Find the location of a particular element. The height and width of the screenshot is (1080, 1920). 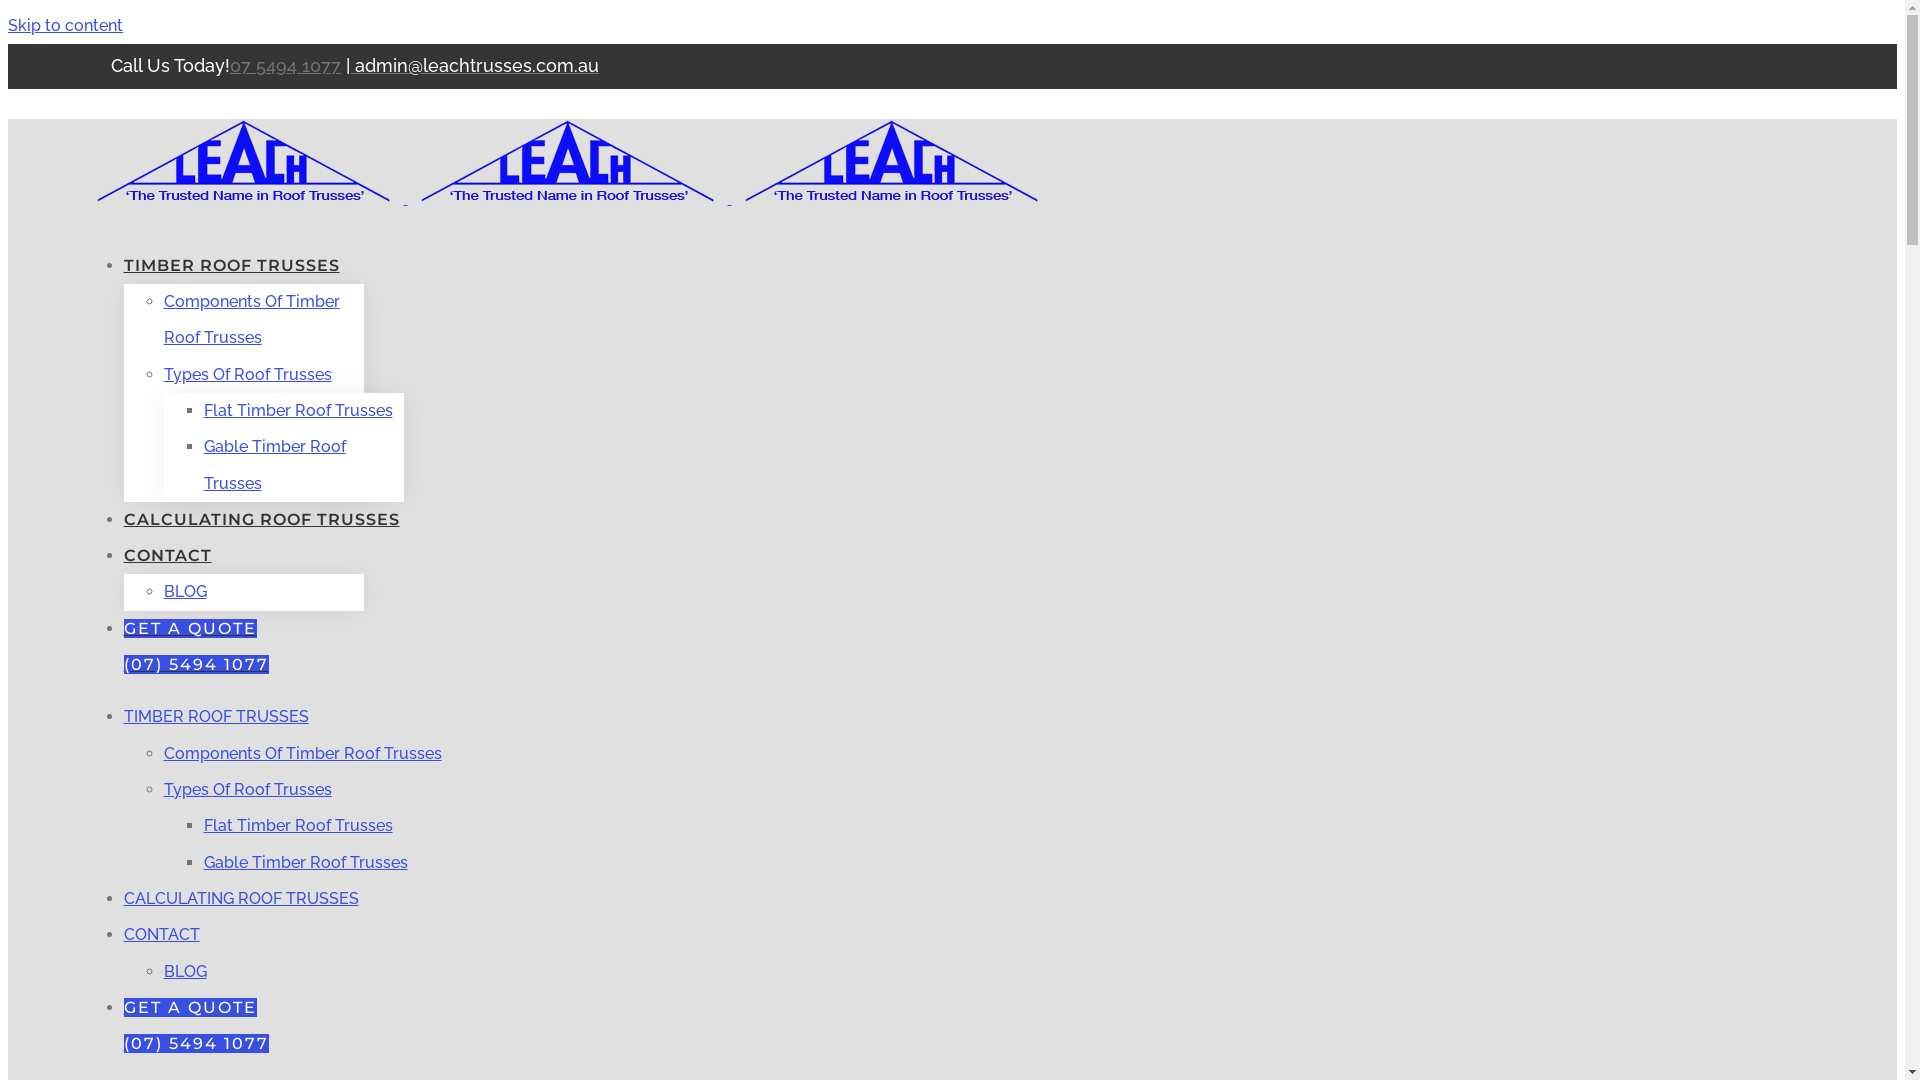

07 5494 1077 is located at coordinates (286, 66).